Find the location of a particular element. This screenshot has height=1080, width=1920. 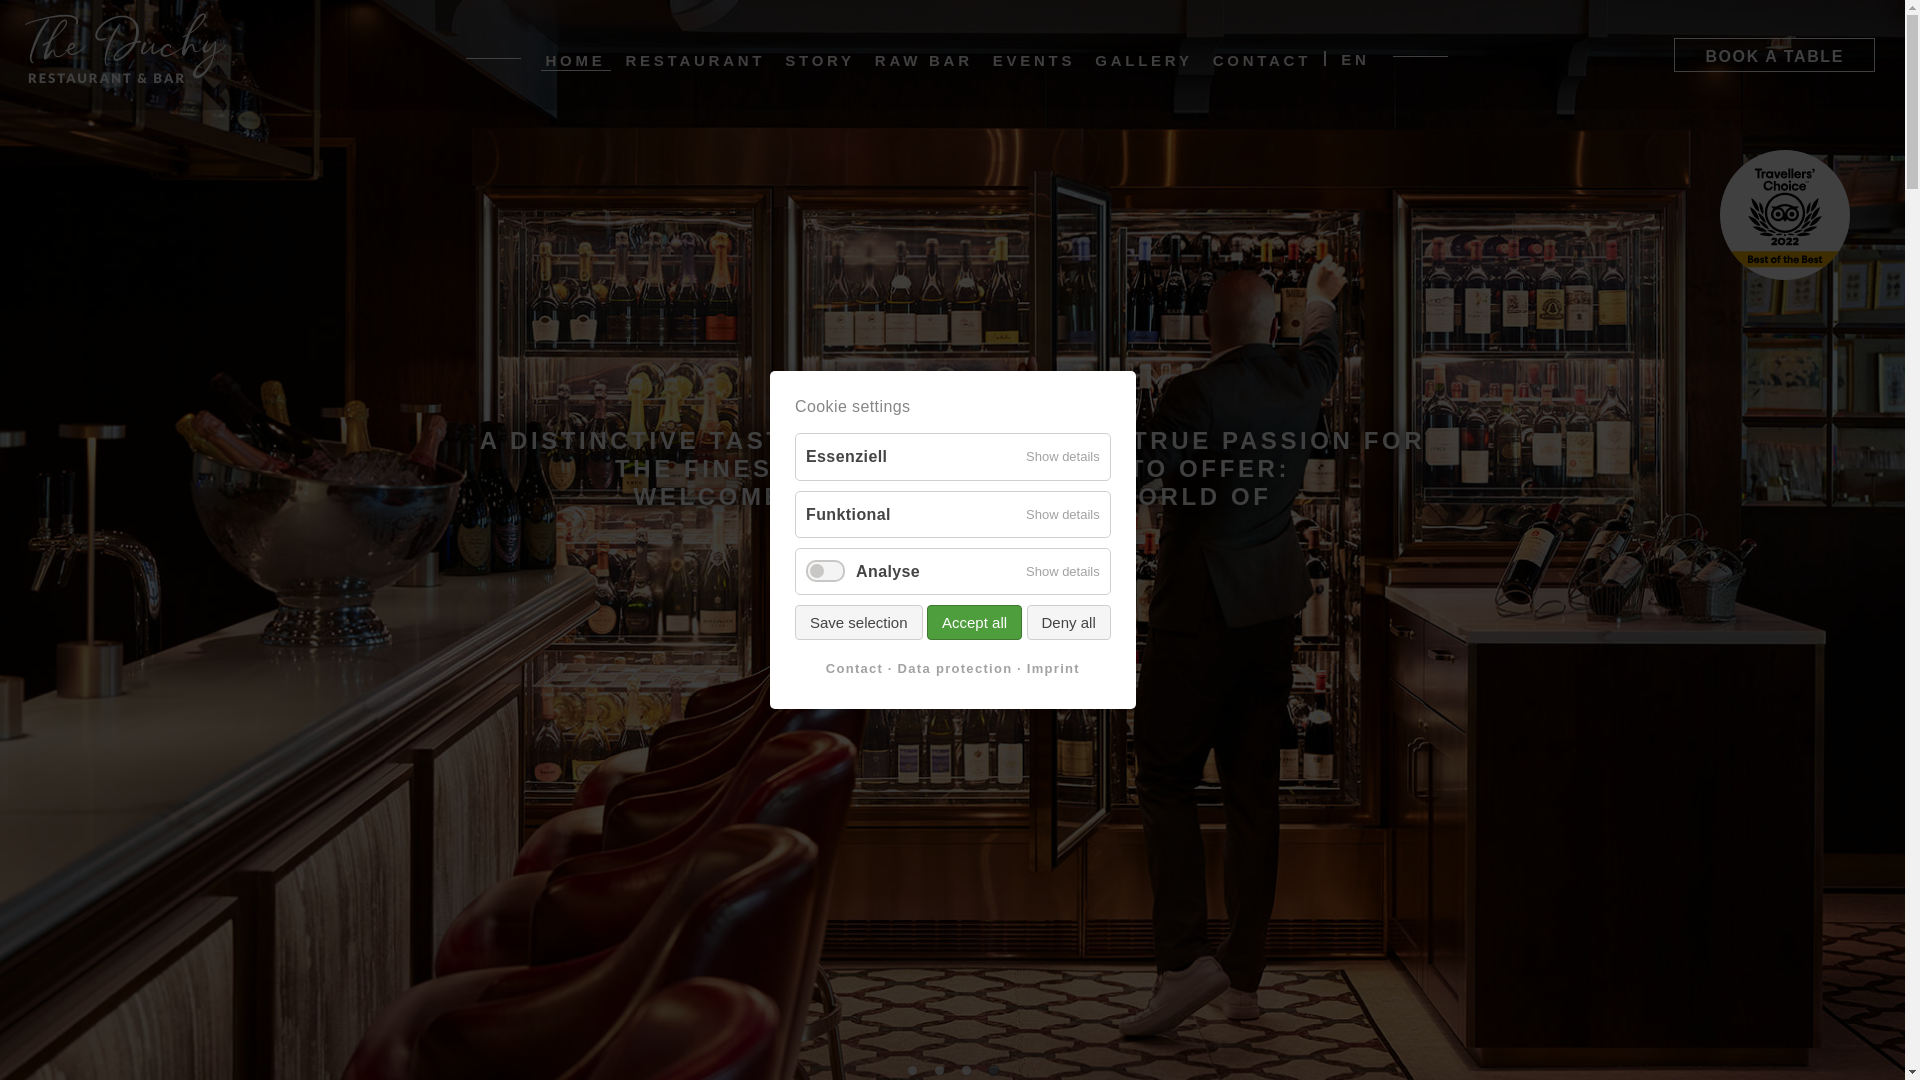

The Duchy Image Gallery is located at coordinates (1143, 64).